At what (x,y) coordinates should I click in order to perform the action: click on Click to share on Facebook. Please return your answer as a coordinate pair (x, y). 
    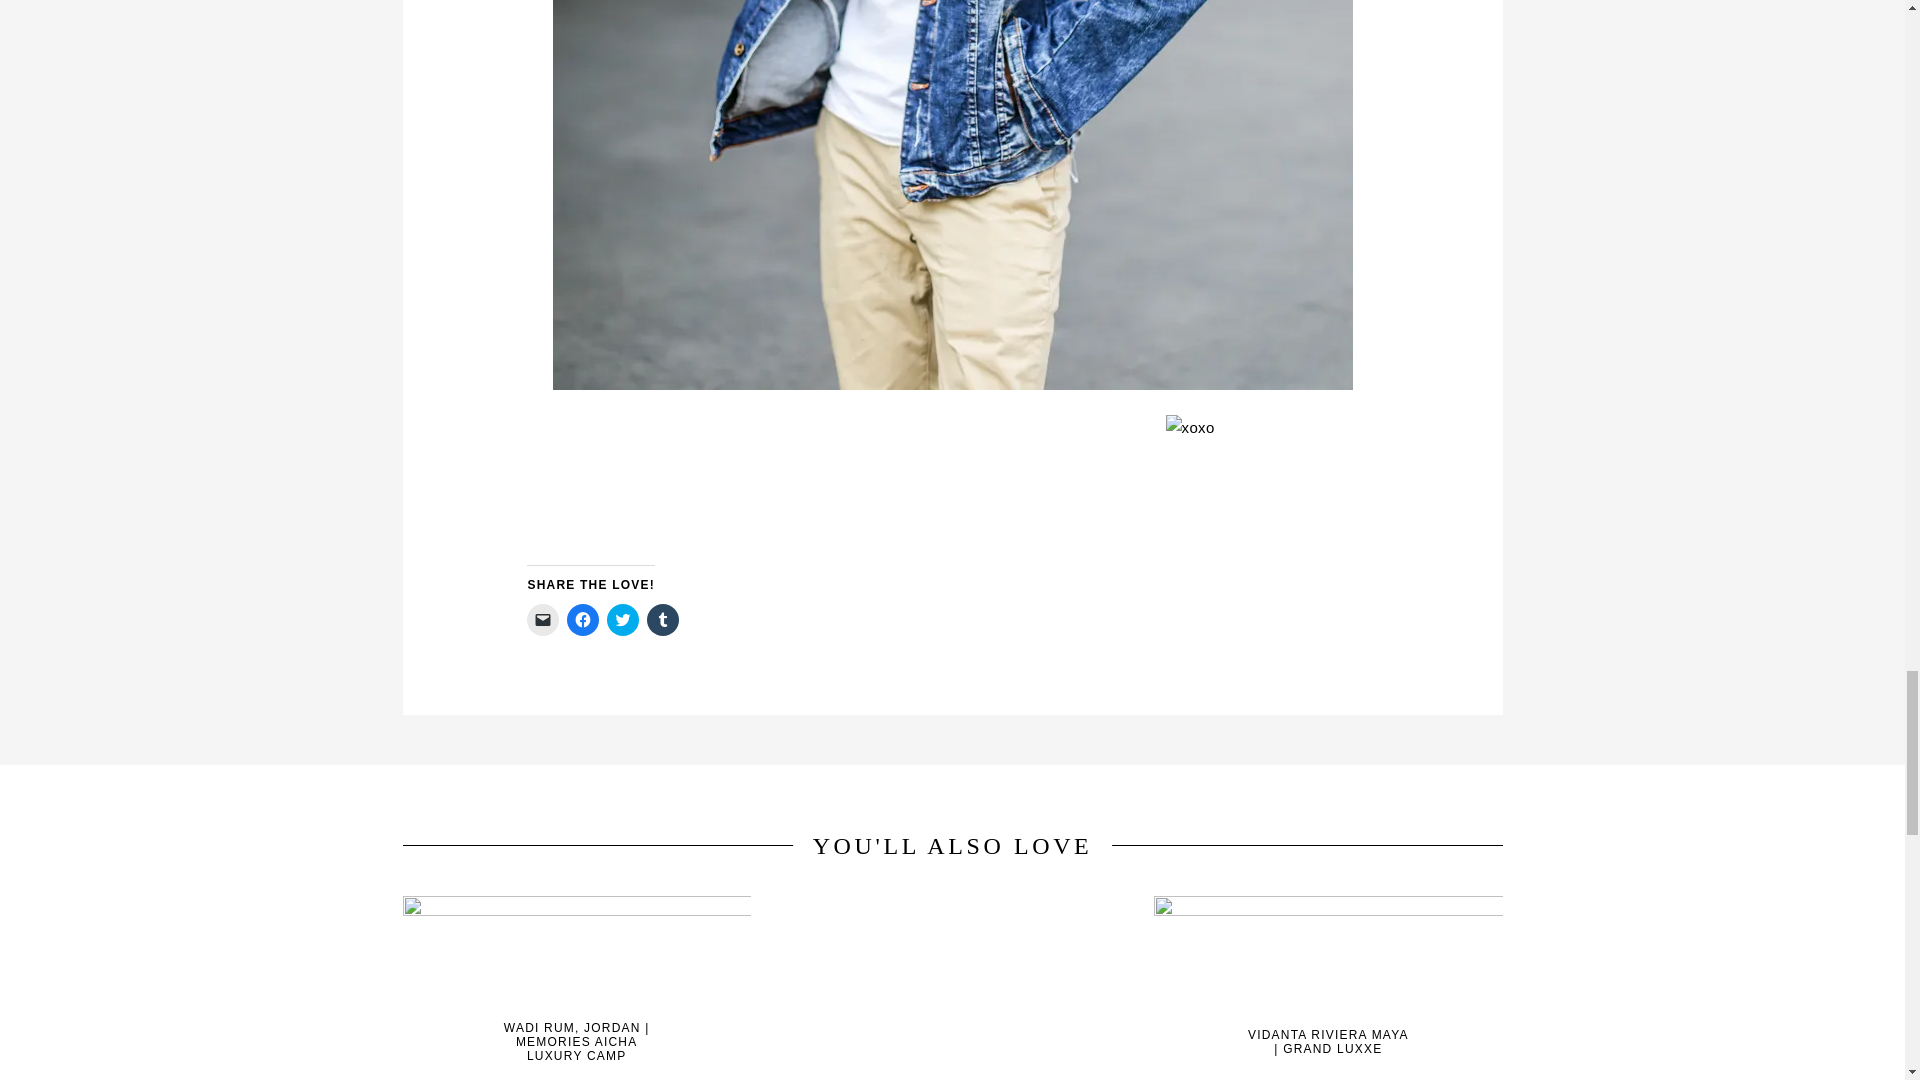
    Looking at the image, I should click on (582, 620).